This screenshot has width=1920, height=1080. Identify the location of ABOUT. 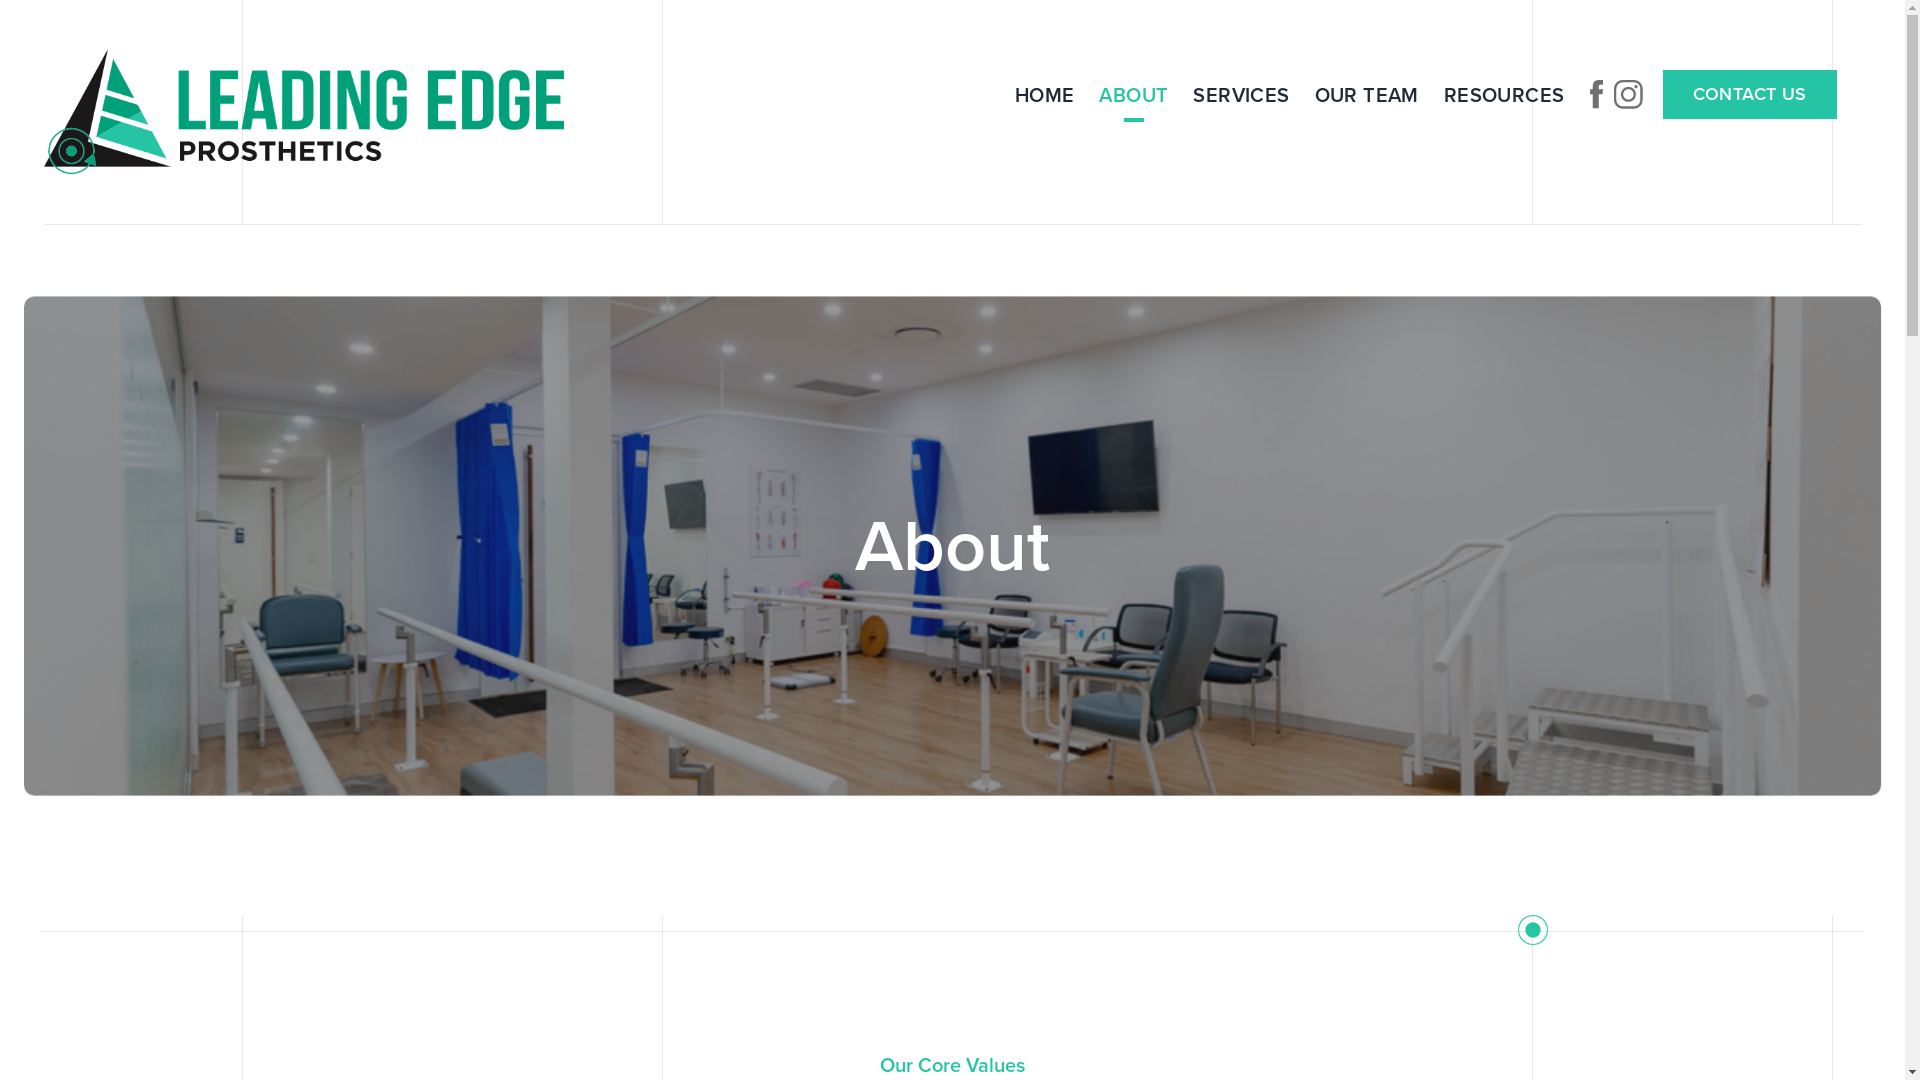
(1134, 94).